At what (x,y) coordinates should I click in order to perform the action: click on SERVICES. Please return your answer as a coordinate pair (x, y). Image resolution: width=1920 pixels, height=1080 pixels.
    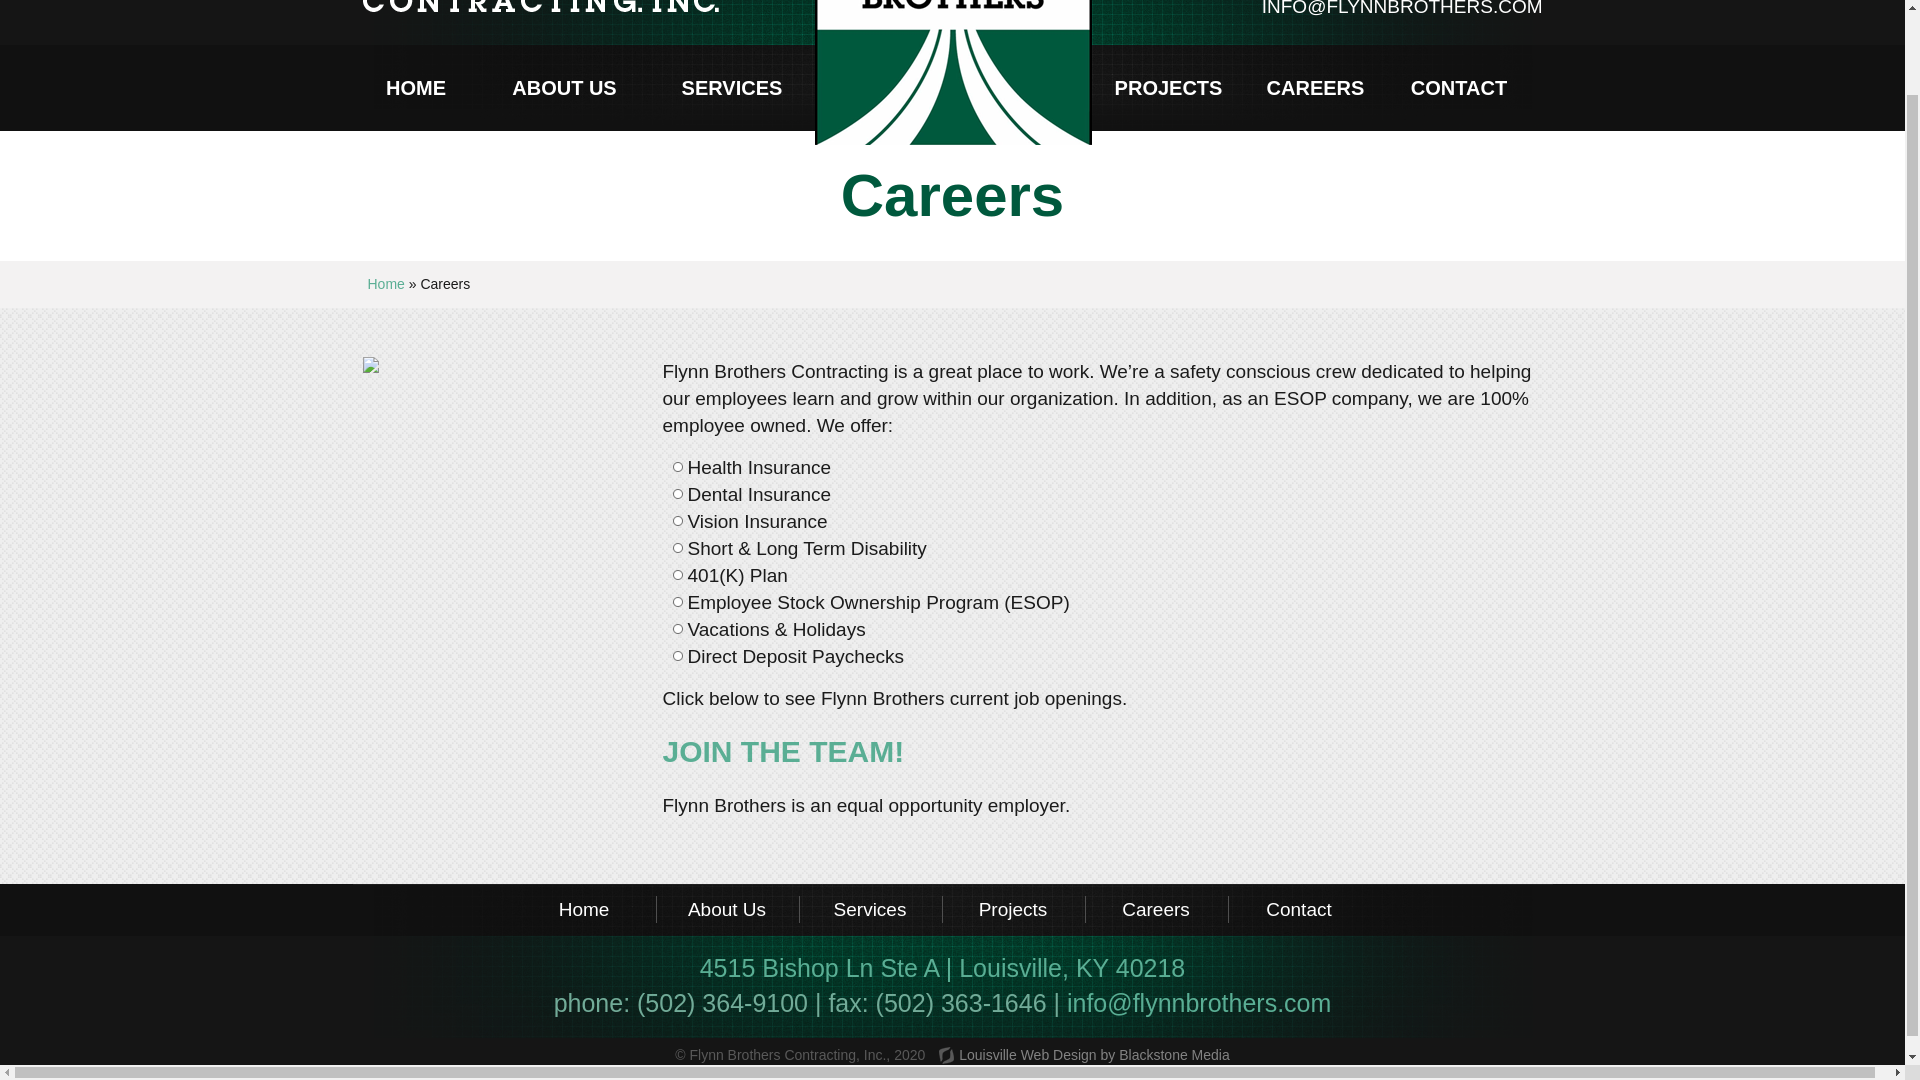
    Looking at the image, I should click on (732, 88).